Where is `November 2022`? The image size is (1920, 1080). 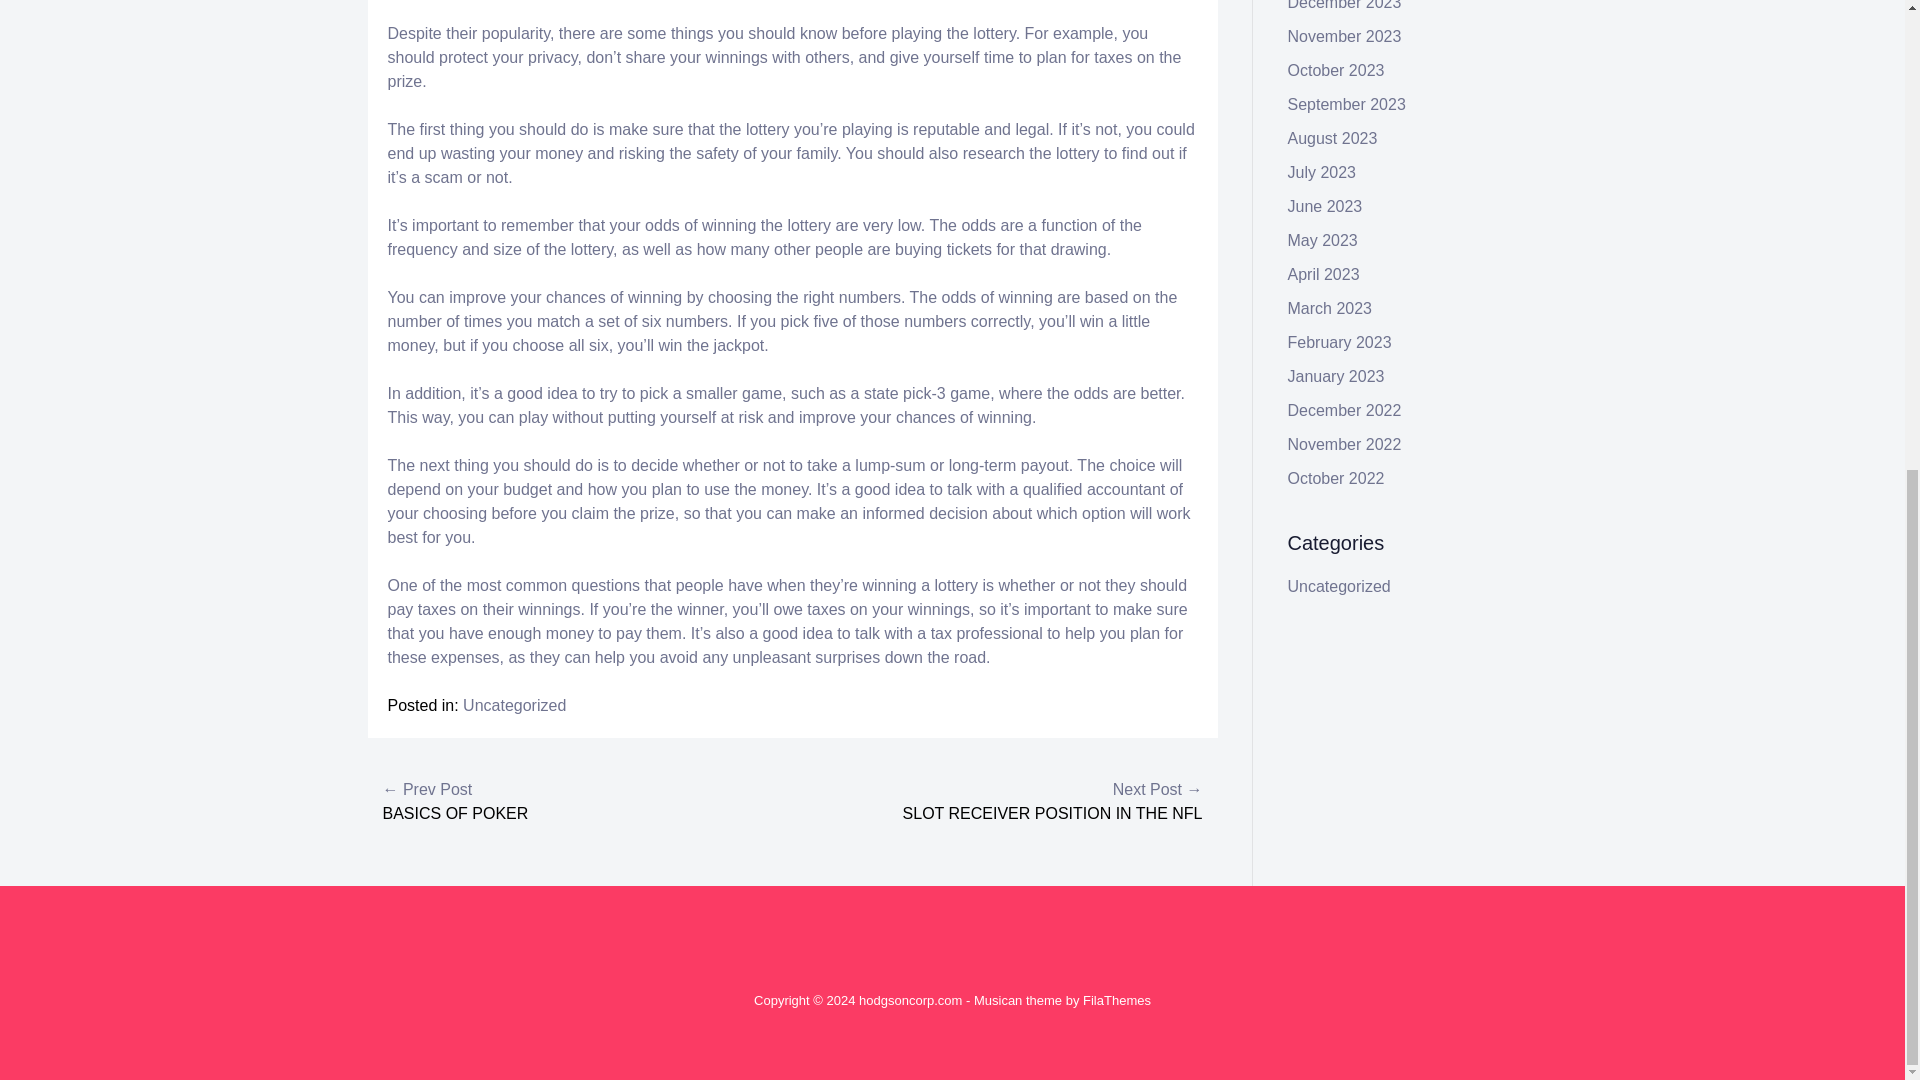 November 2022 is located at coordinates (1344, 444).